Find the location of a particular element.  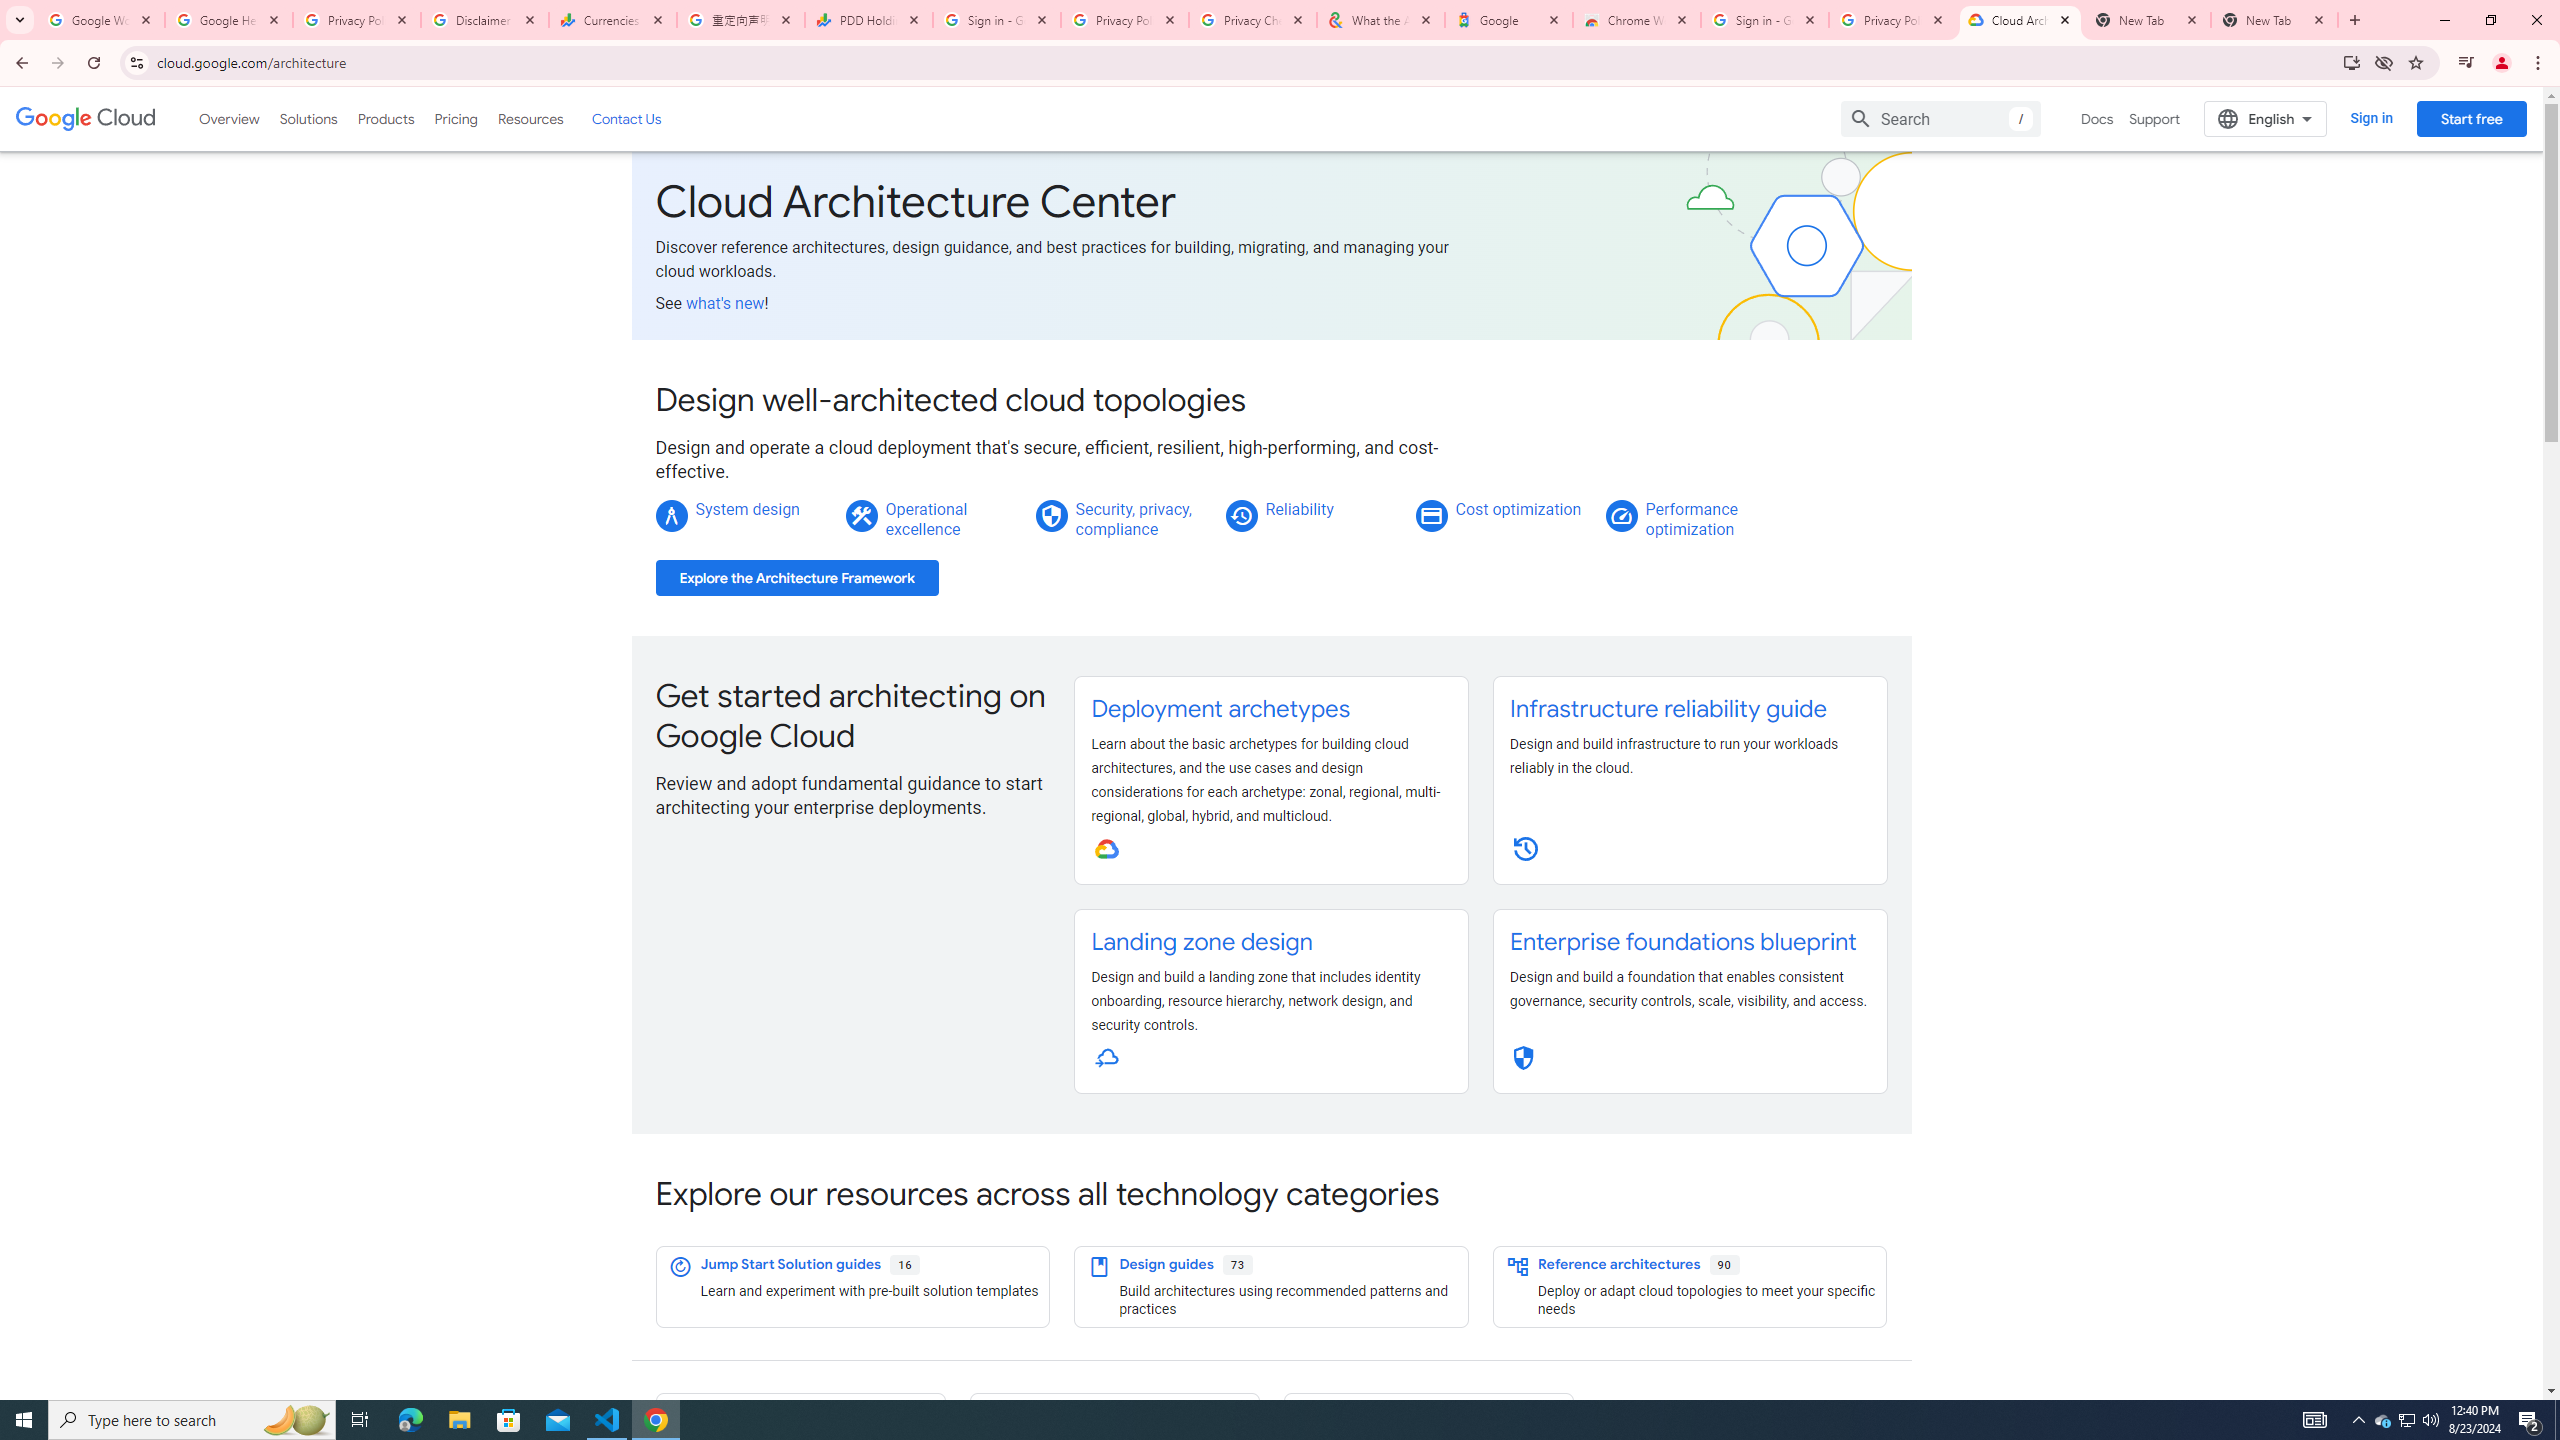

PDD Holdings Inc - ADR (PDD) Price & News - Google Finance is located at coordinates (869, 20).